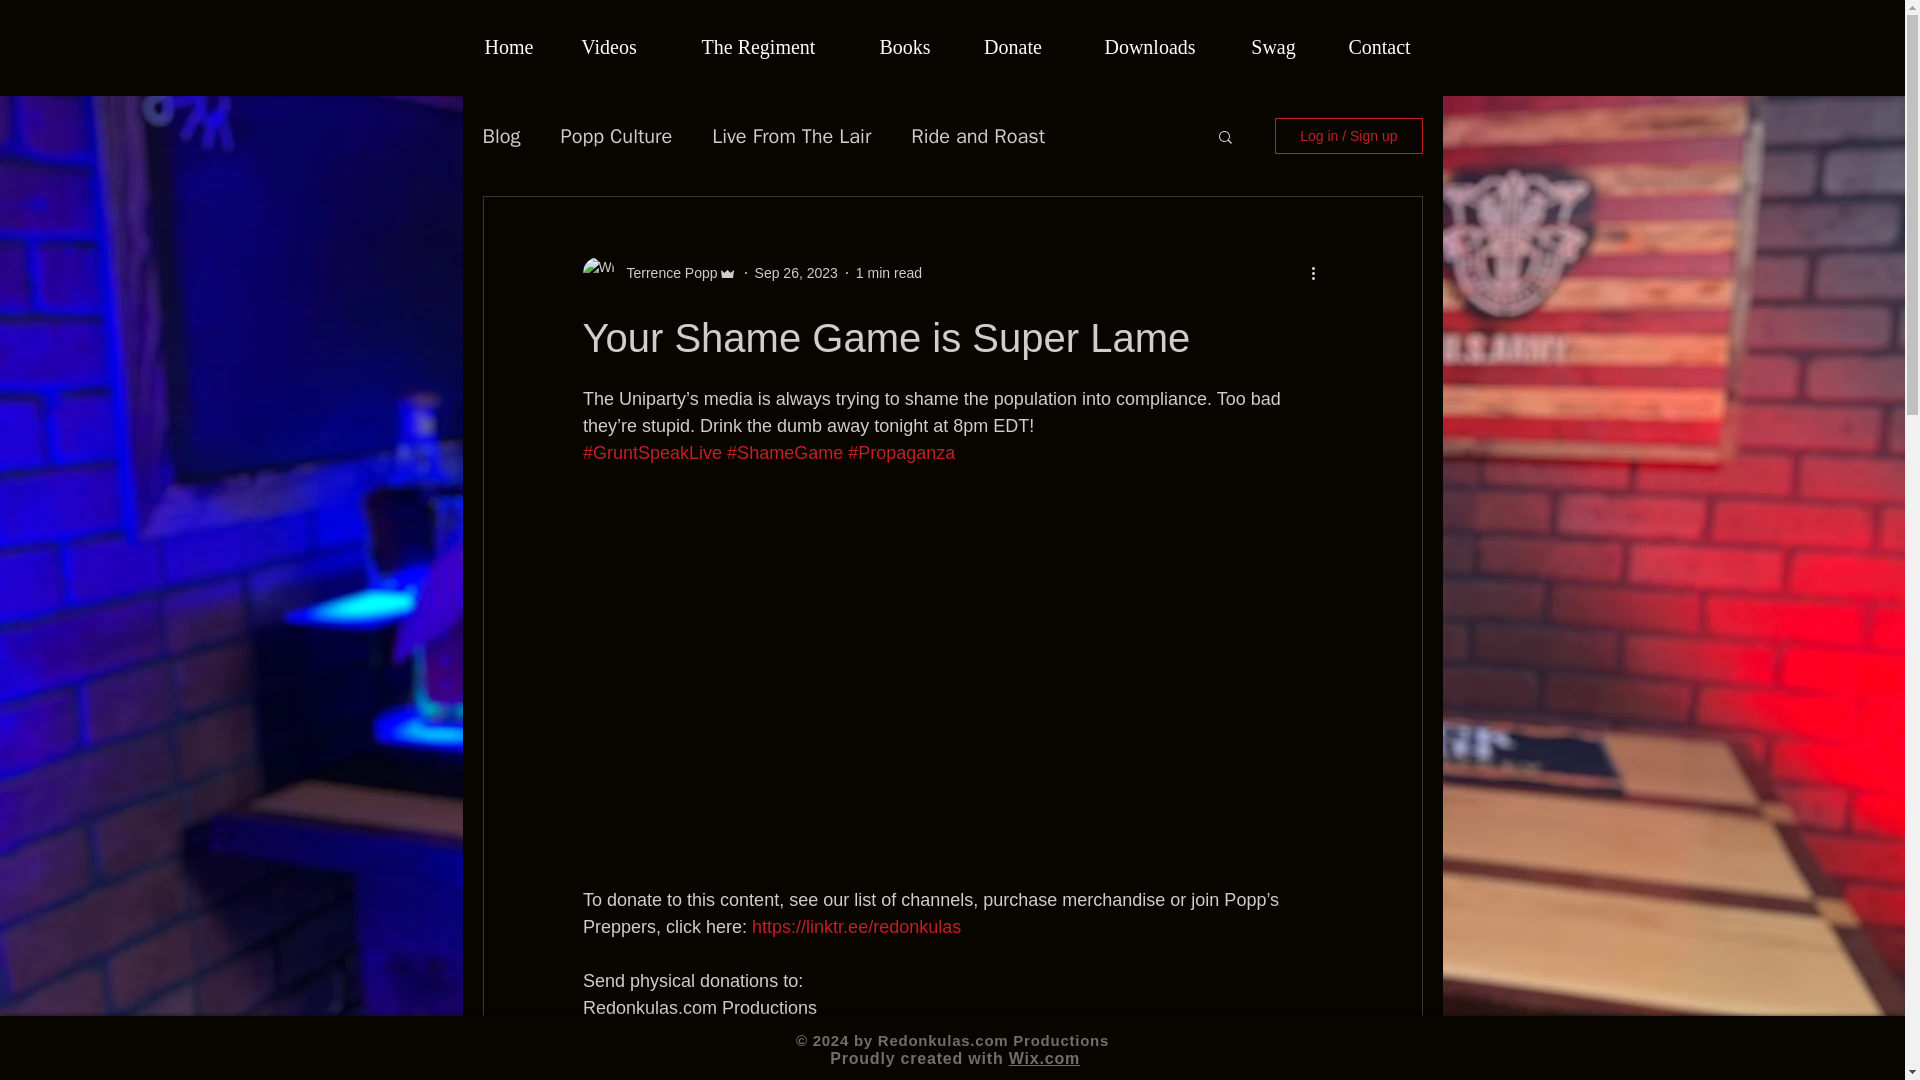 This screenshot has height=1080, width=1920. What do you see at coordinates (1379, 47) in the screenshot?
I see `Contact` at bounding box center [1379, 47].